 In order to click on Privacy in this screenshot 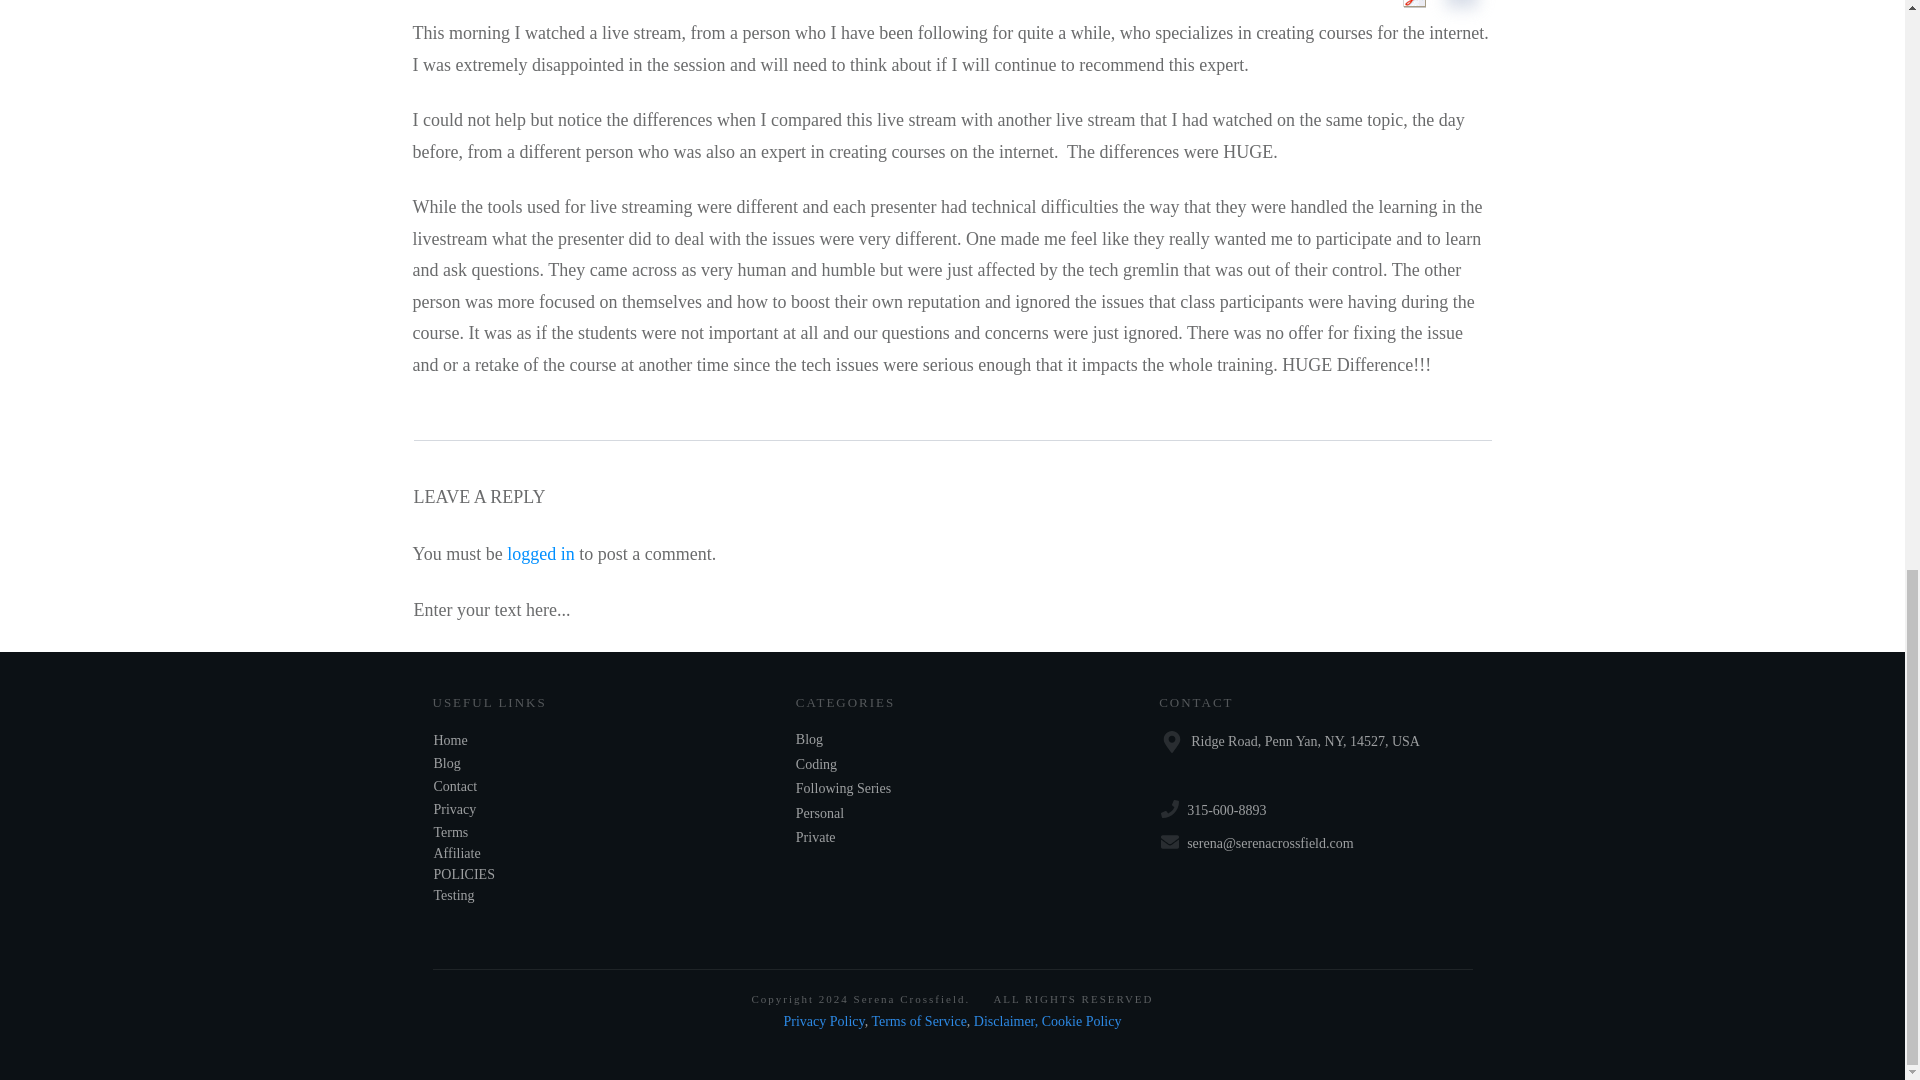, I will do `click(454, 809)`.